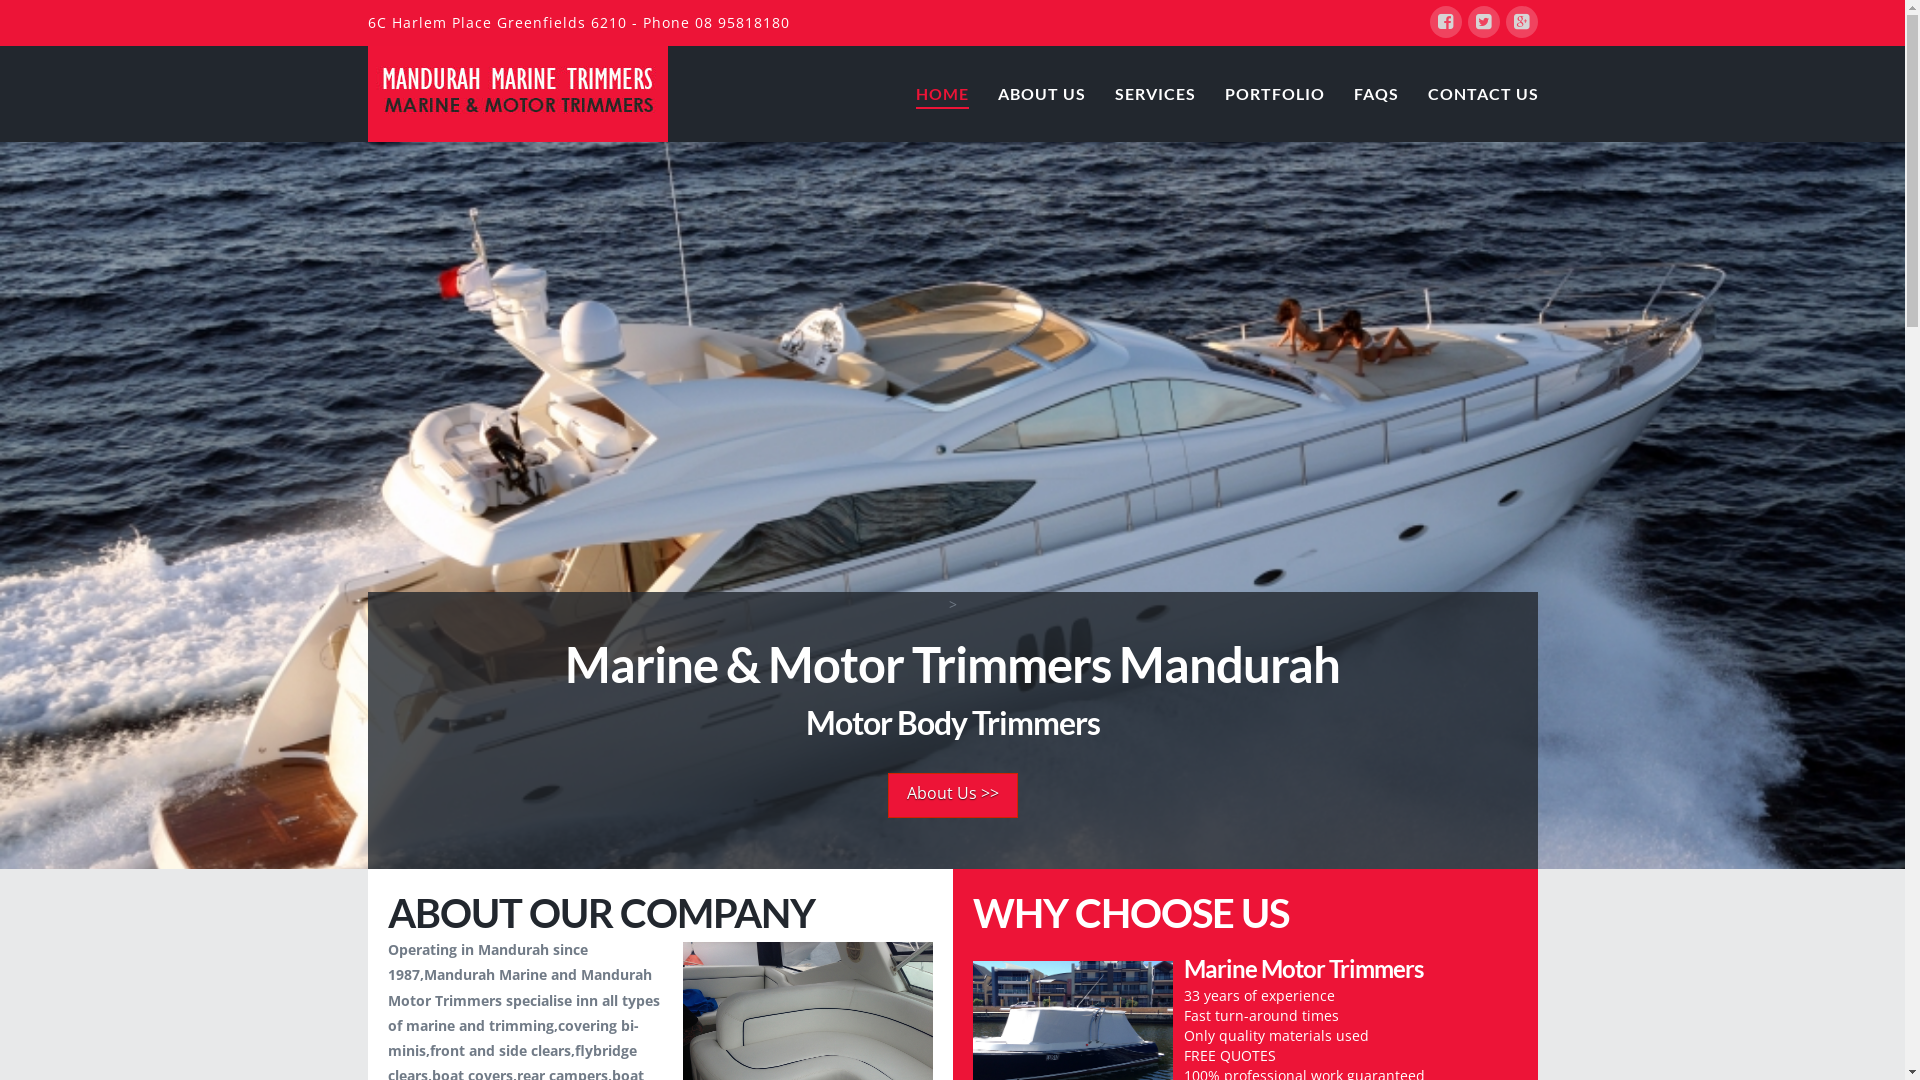 Image resolution: width=1920 pixels, height=1080 pixels. Describe the element at coordinates (1484, 22) in the screenshot. I see `Twitter` at that location.